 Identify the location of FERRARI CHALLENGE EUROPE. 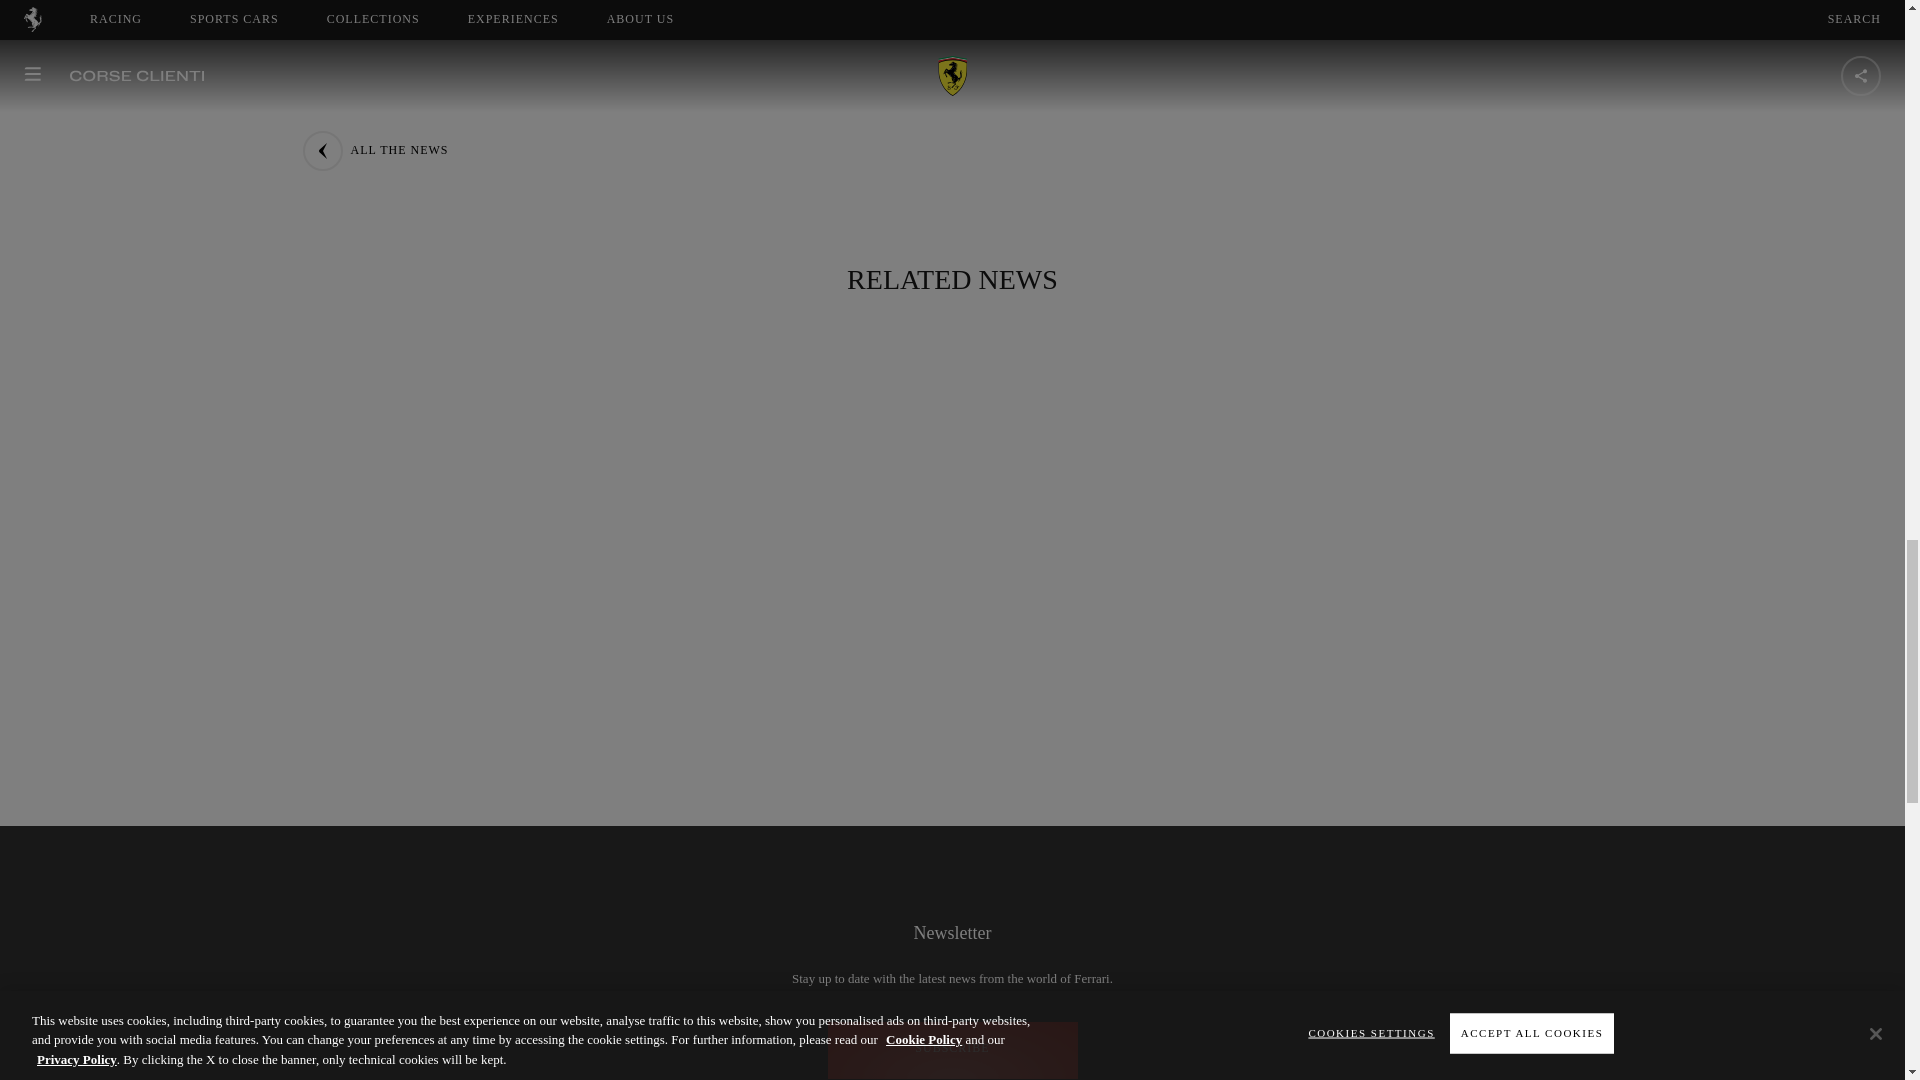
(890, 94).